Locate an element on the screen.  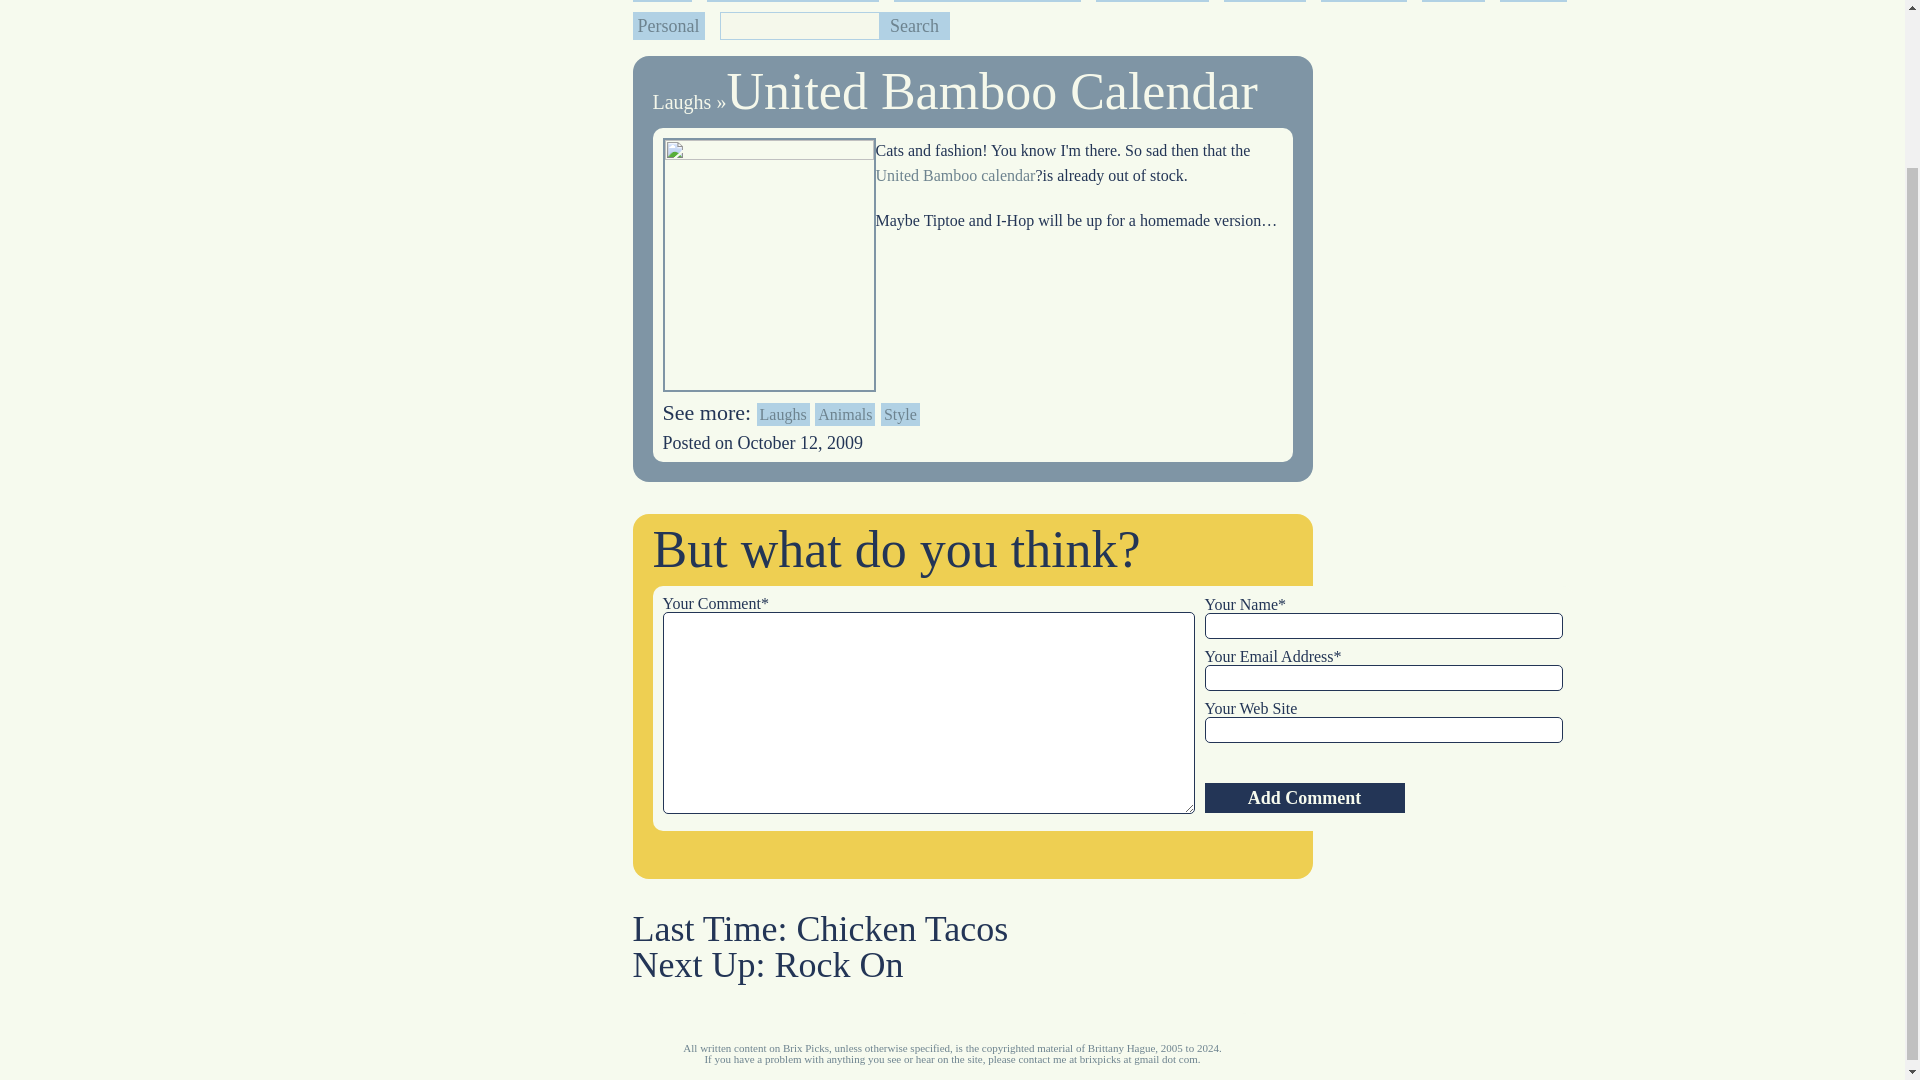
United Bamboo calendar is located at coordinates (956, 175).